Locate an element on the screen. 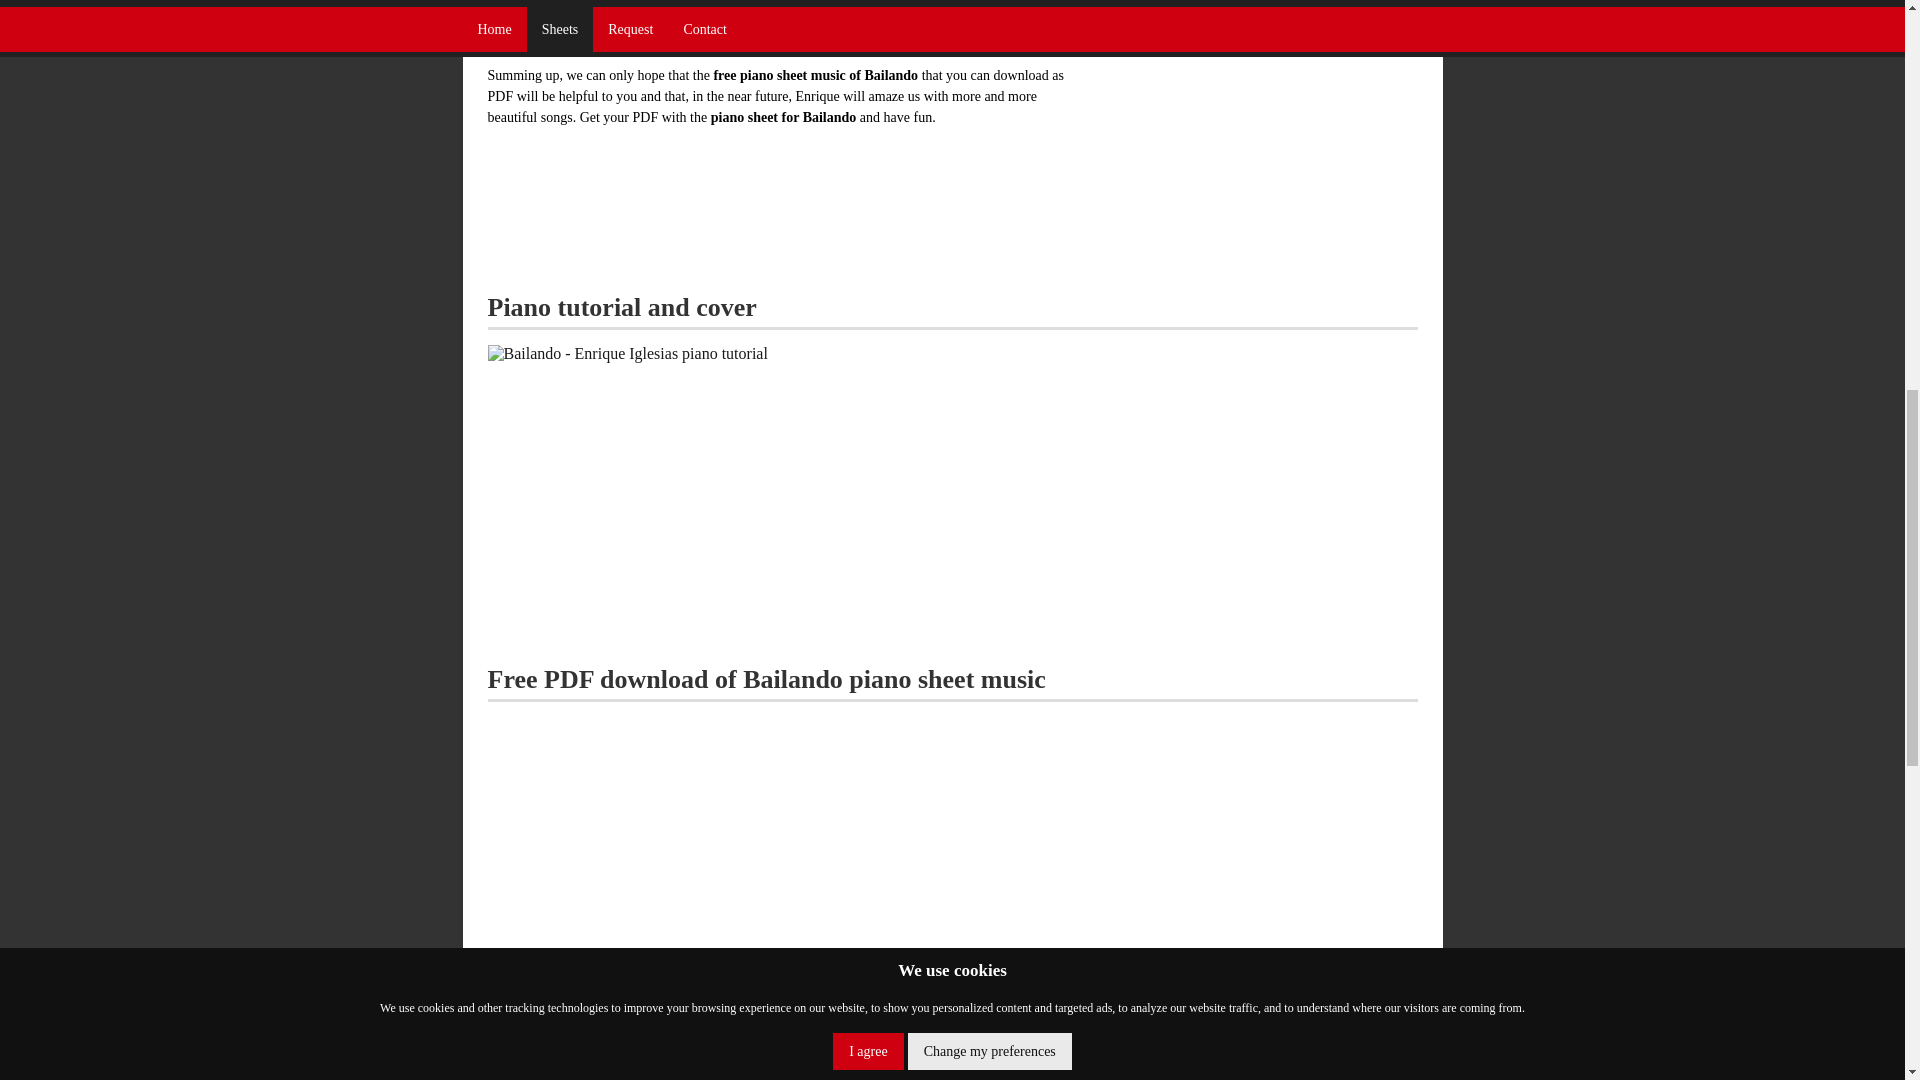  The Power Of Love - Celine Dion is located at coordinates (1175, 22).